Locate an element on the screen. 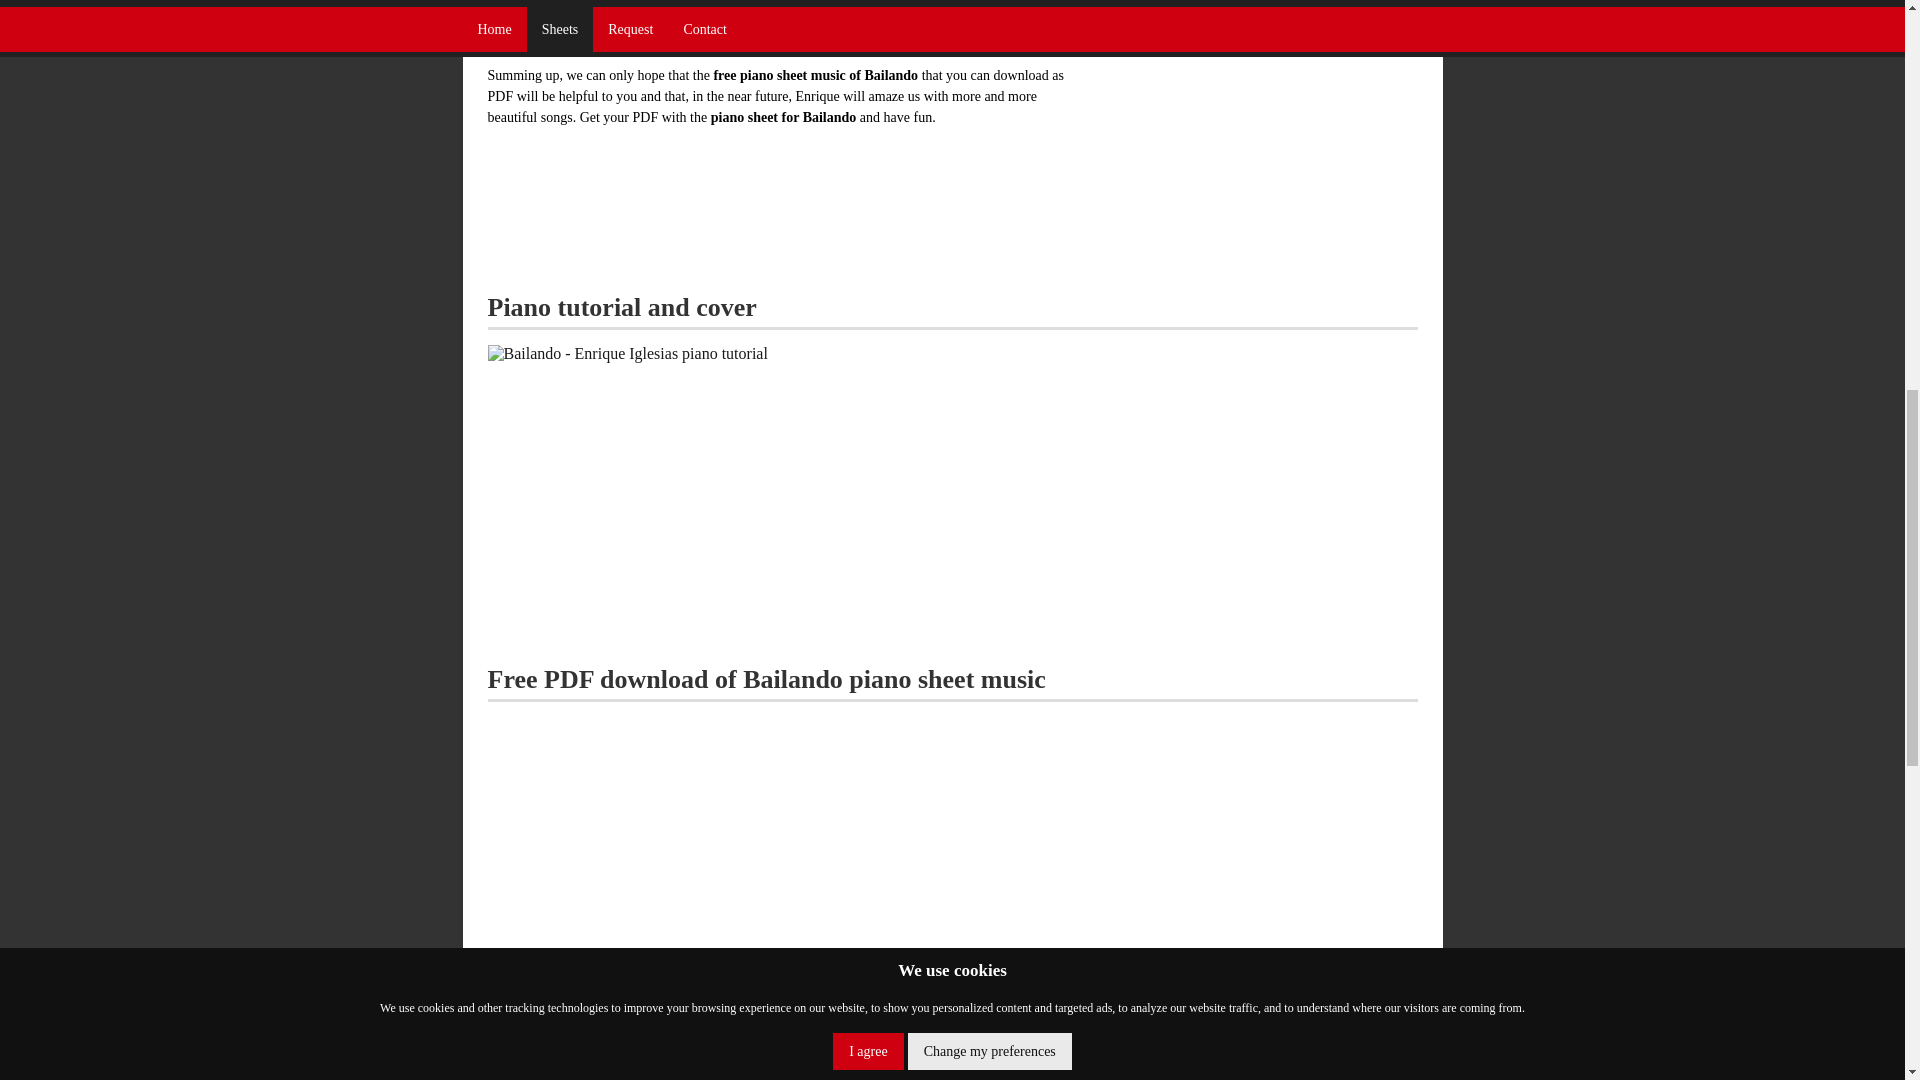  The Power Of Love - Celine Dion is located at coordinates (1175, 22).